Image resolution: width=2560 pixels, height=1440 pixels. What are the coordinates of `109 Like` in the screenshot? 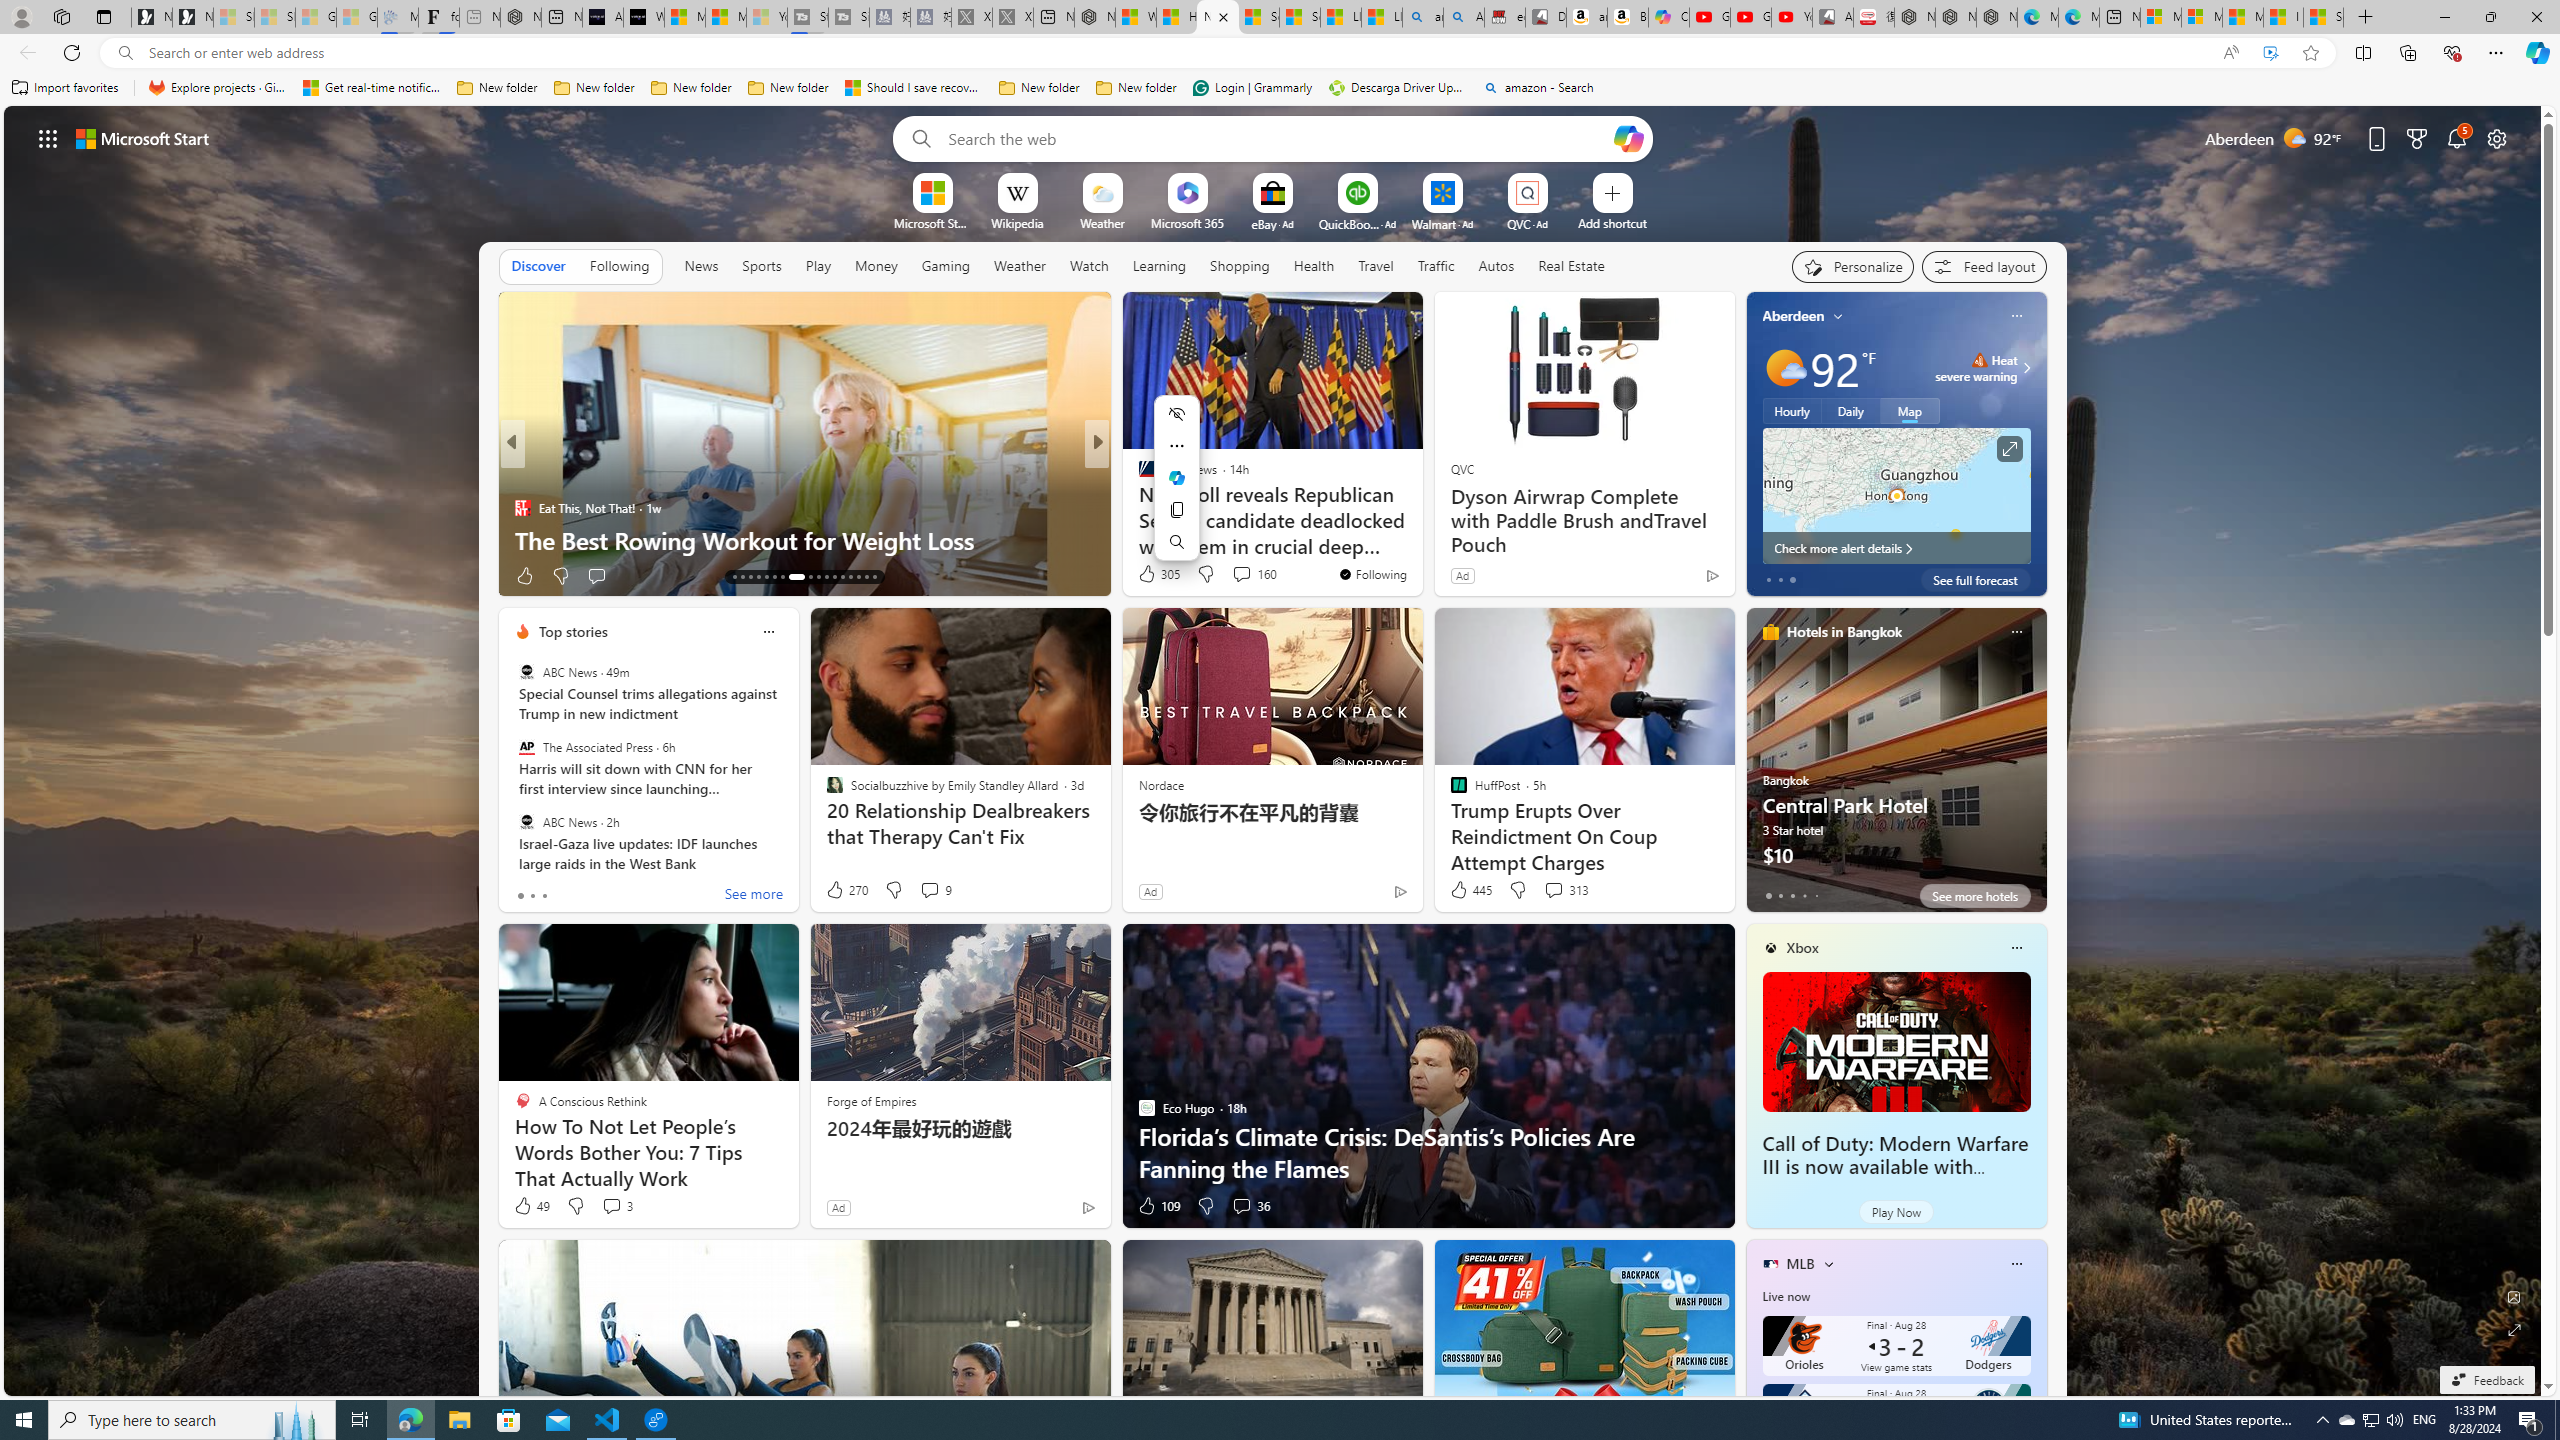 It's located at (1158, 1206).